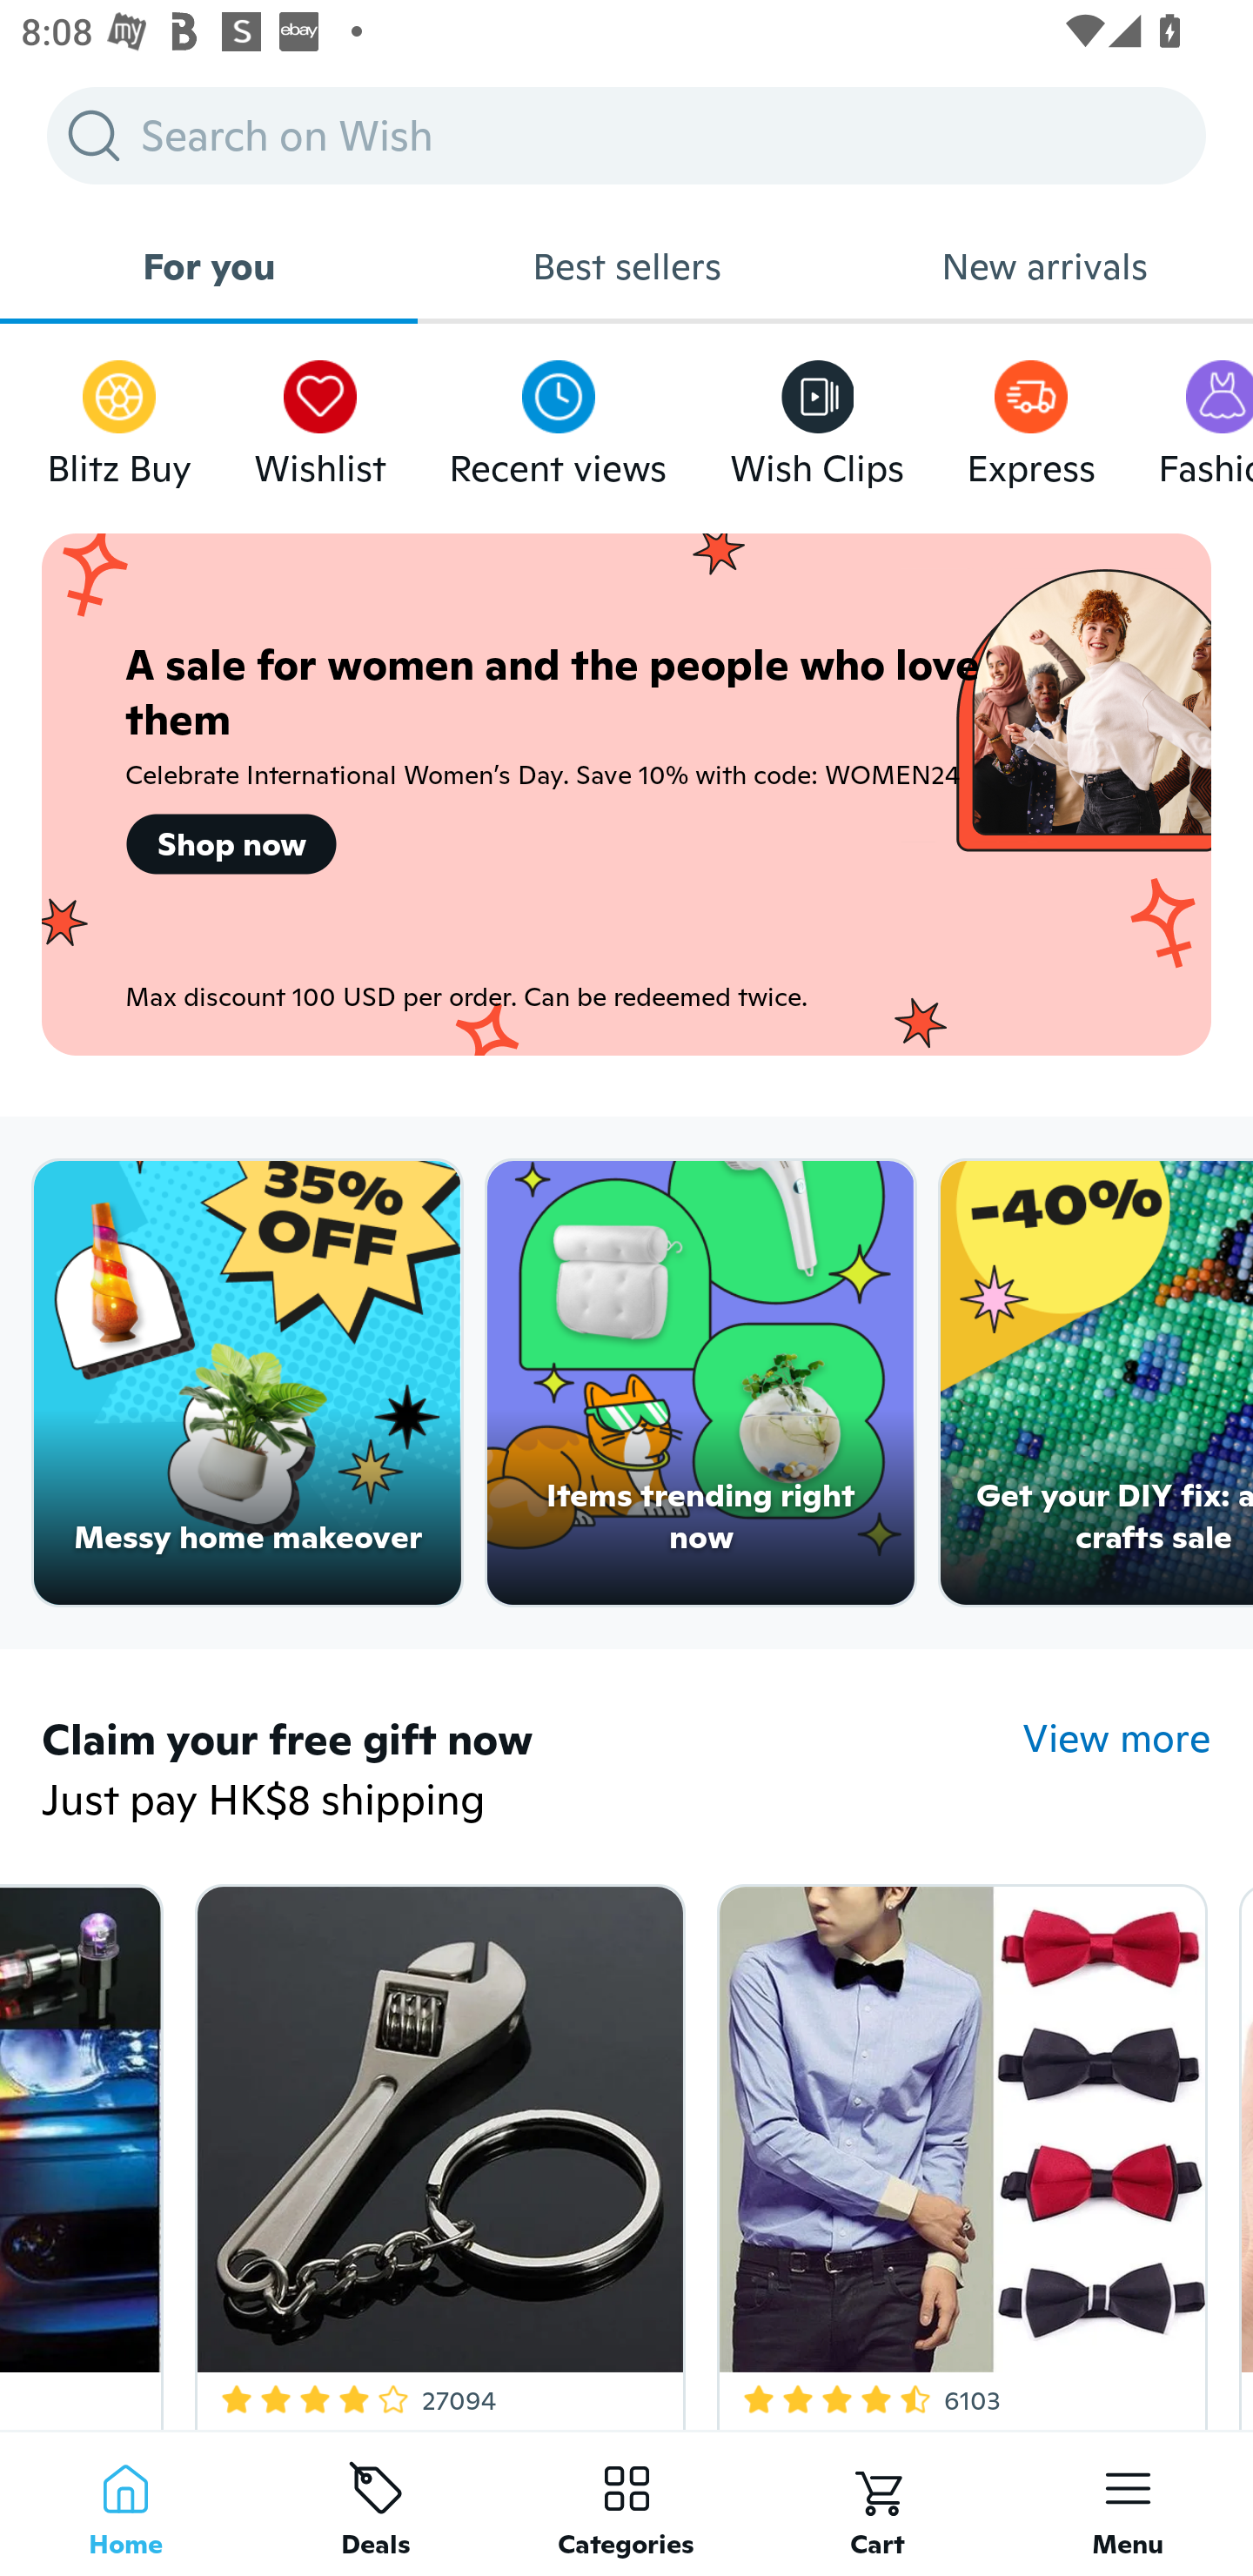 This screenshot has height=2576, width=1253. I want to click on 4 Star Rating 27094 Free, so click(434, 2150).